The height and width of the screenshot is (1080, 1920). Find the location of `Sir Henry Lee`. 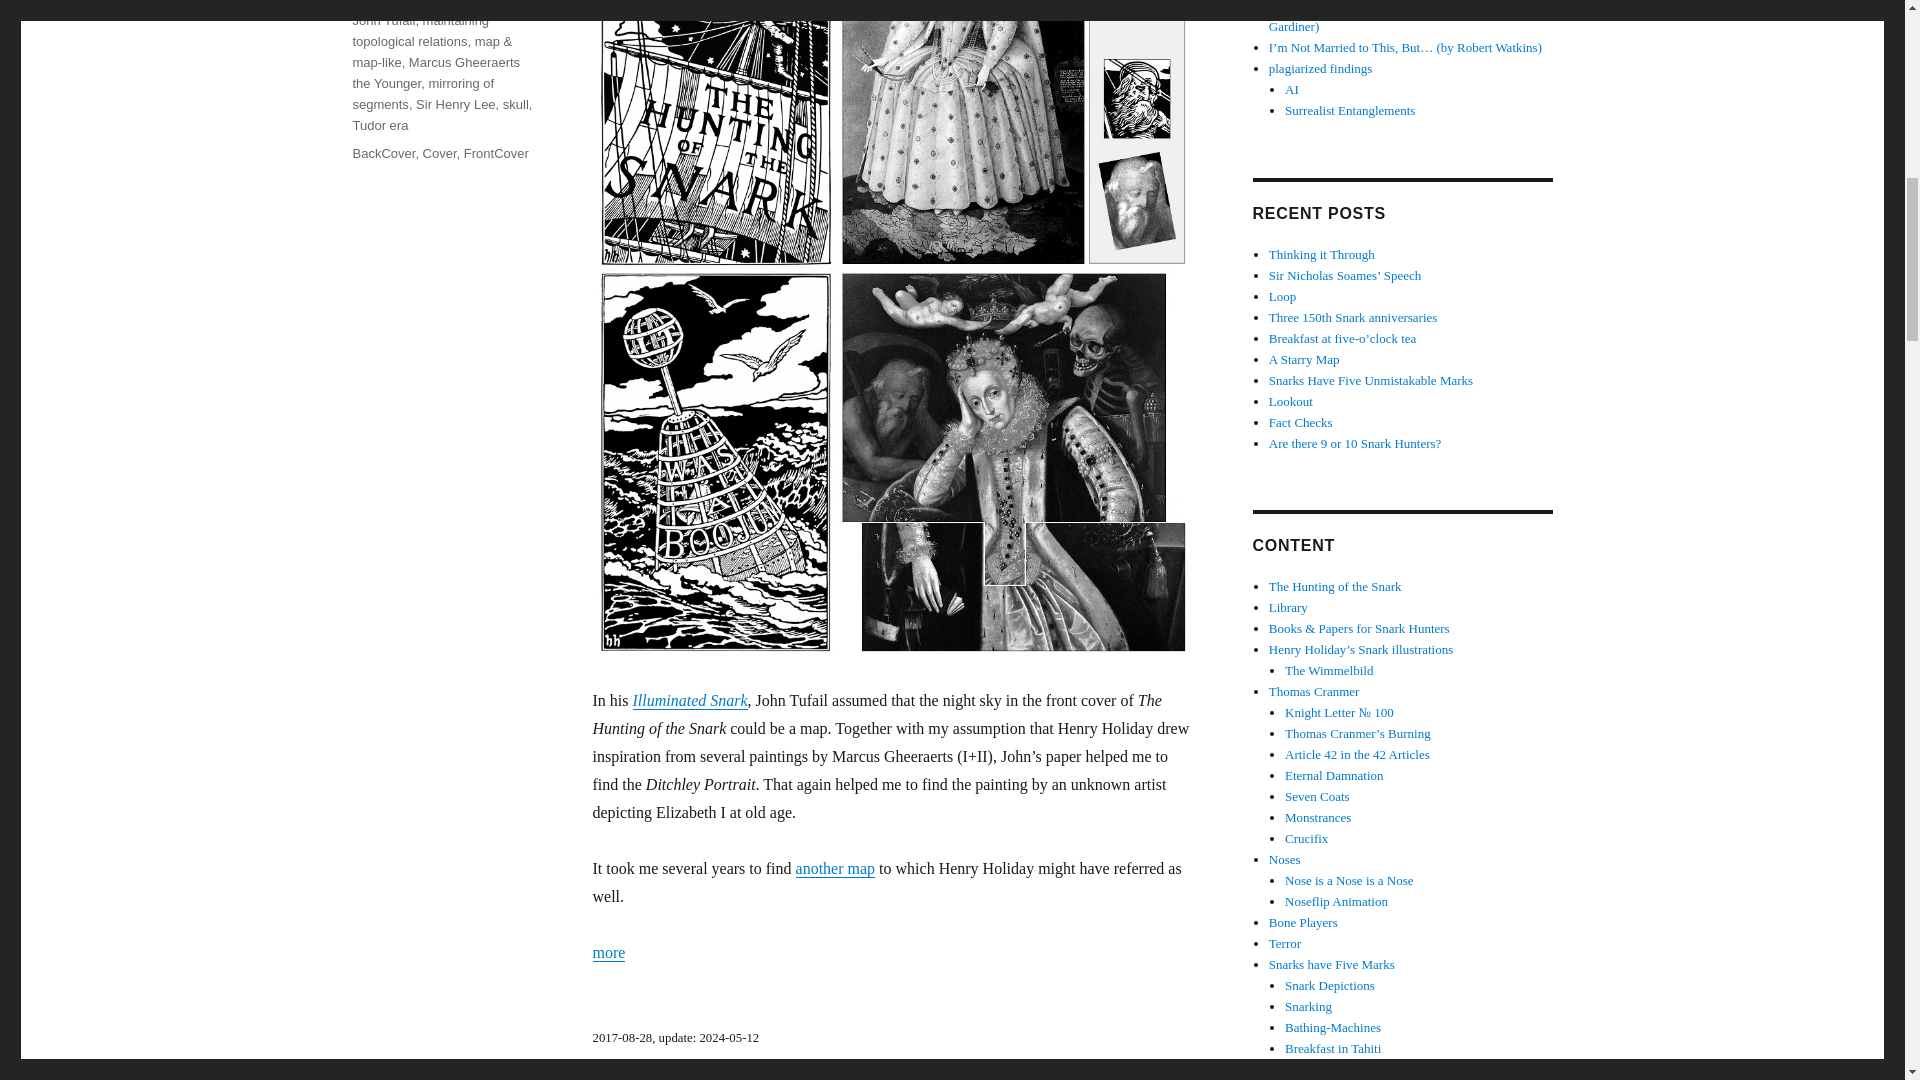

Sir Henry Lee is located at coordinates (456, 104).